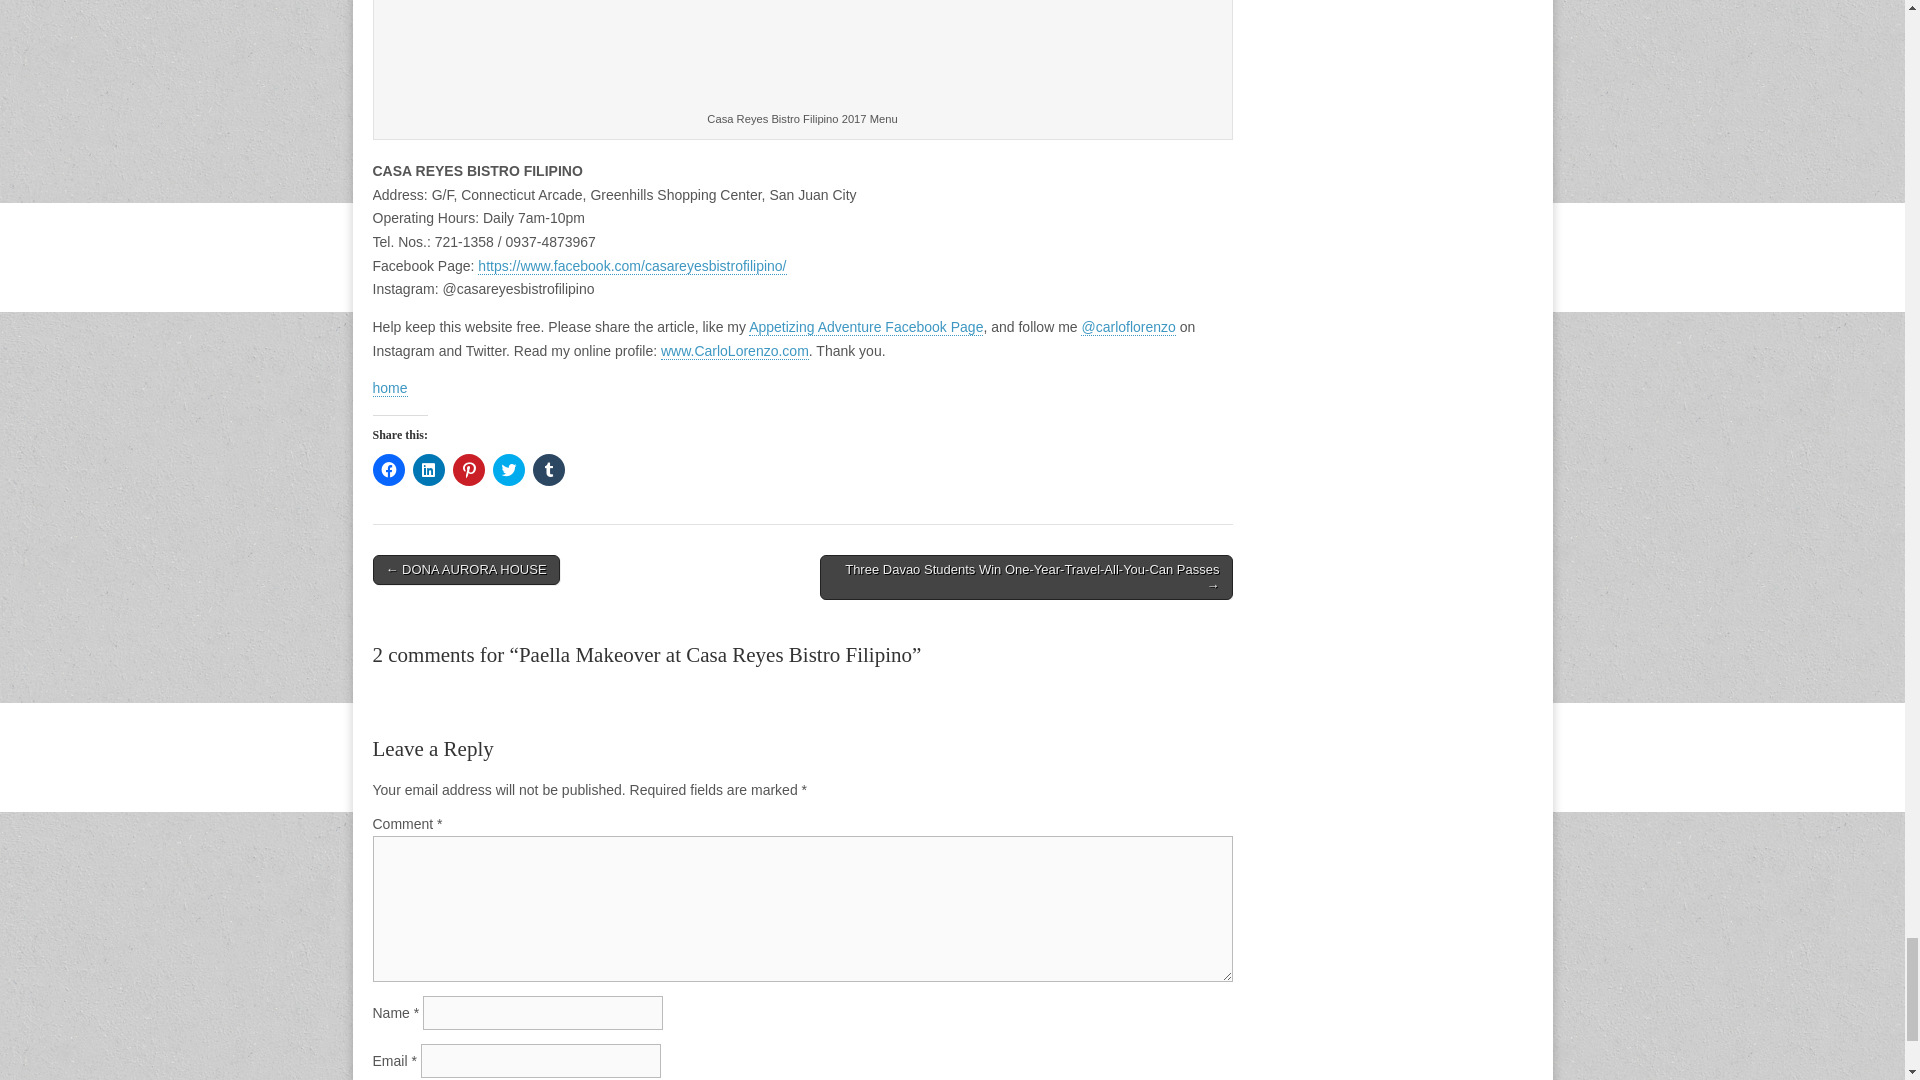 The height and width of the screenshot is (1080, 1920). What do you see at coordinates (388, 470) in the screenshot?
I see `Click to share on Facebook` at bounding box center [388, 470].